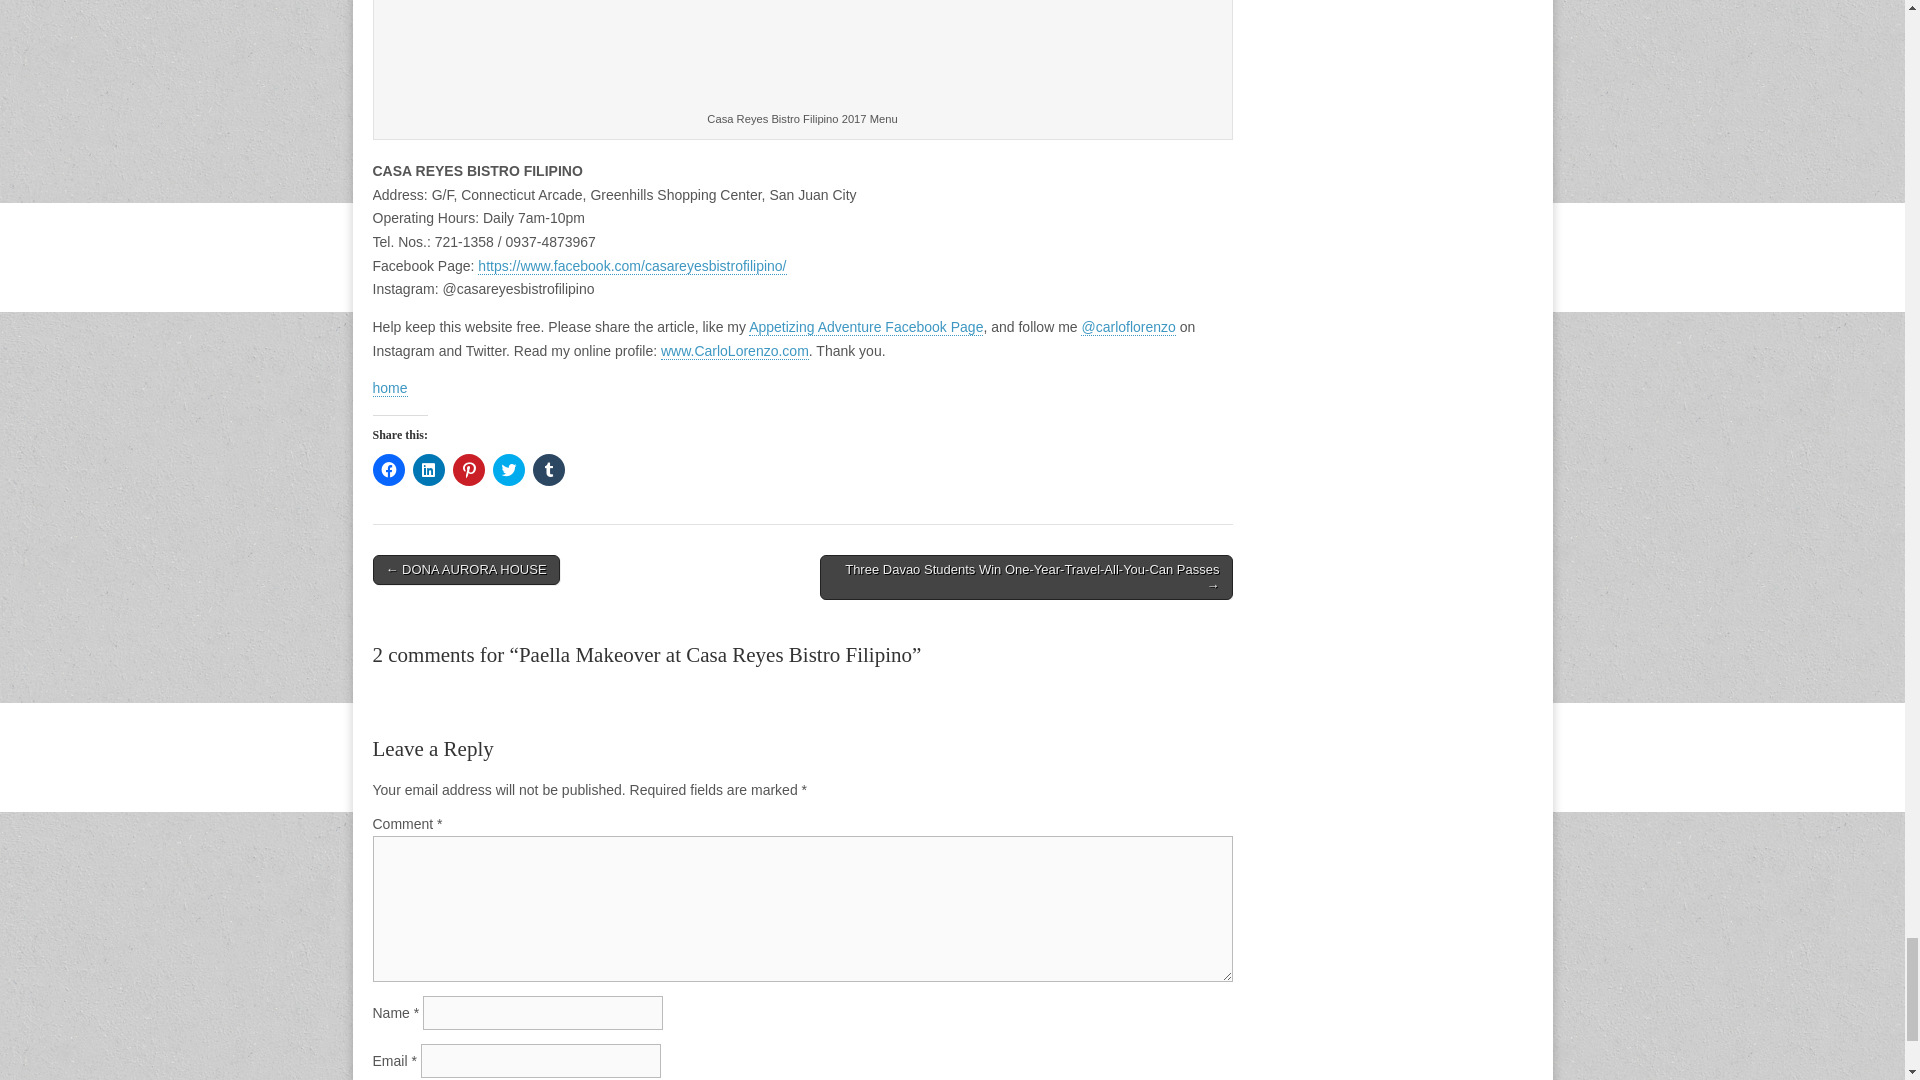 The height and width of the screenshot is (1080, 1920). What do you see at coordinates (388, 470) in the screenshot?
I see `Click to share on Facebook` at bounding box center [388, 470].